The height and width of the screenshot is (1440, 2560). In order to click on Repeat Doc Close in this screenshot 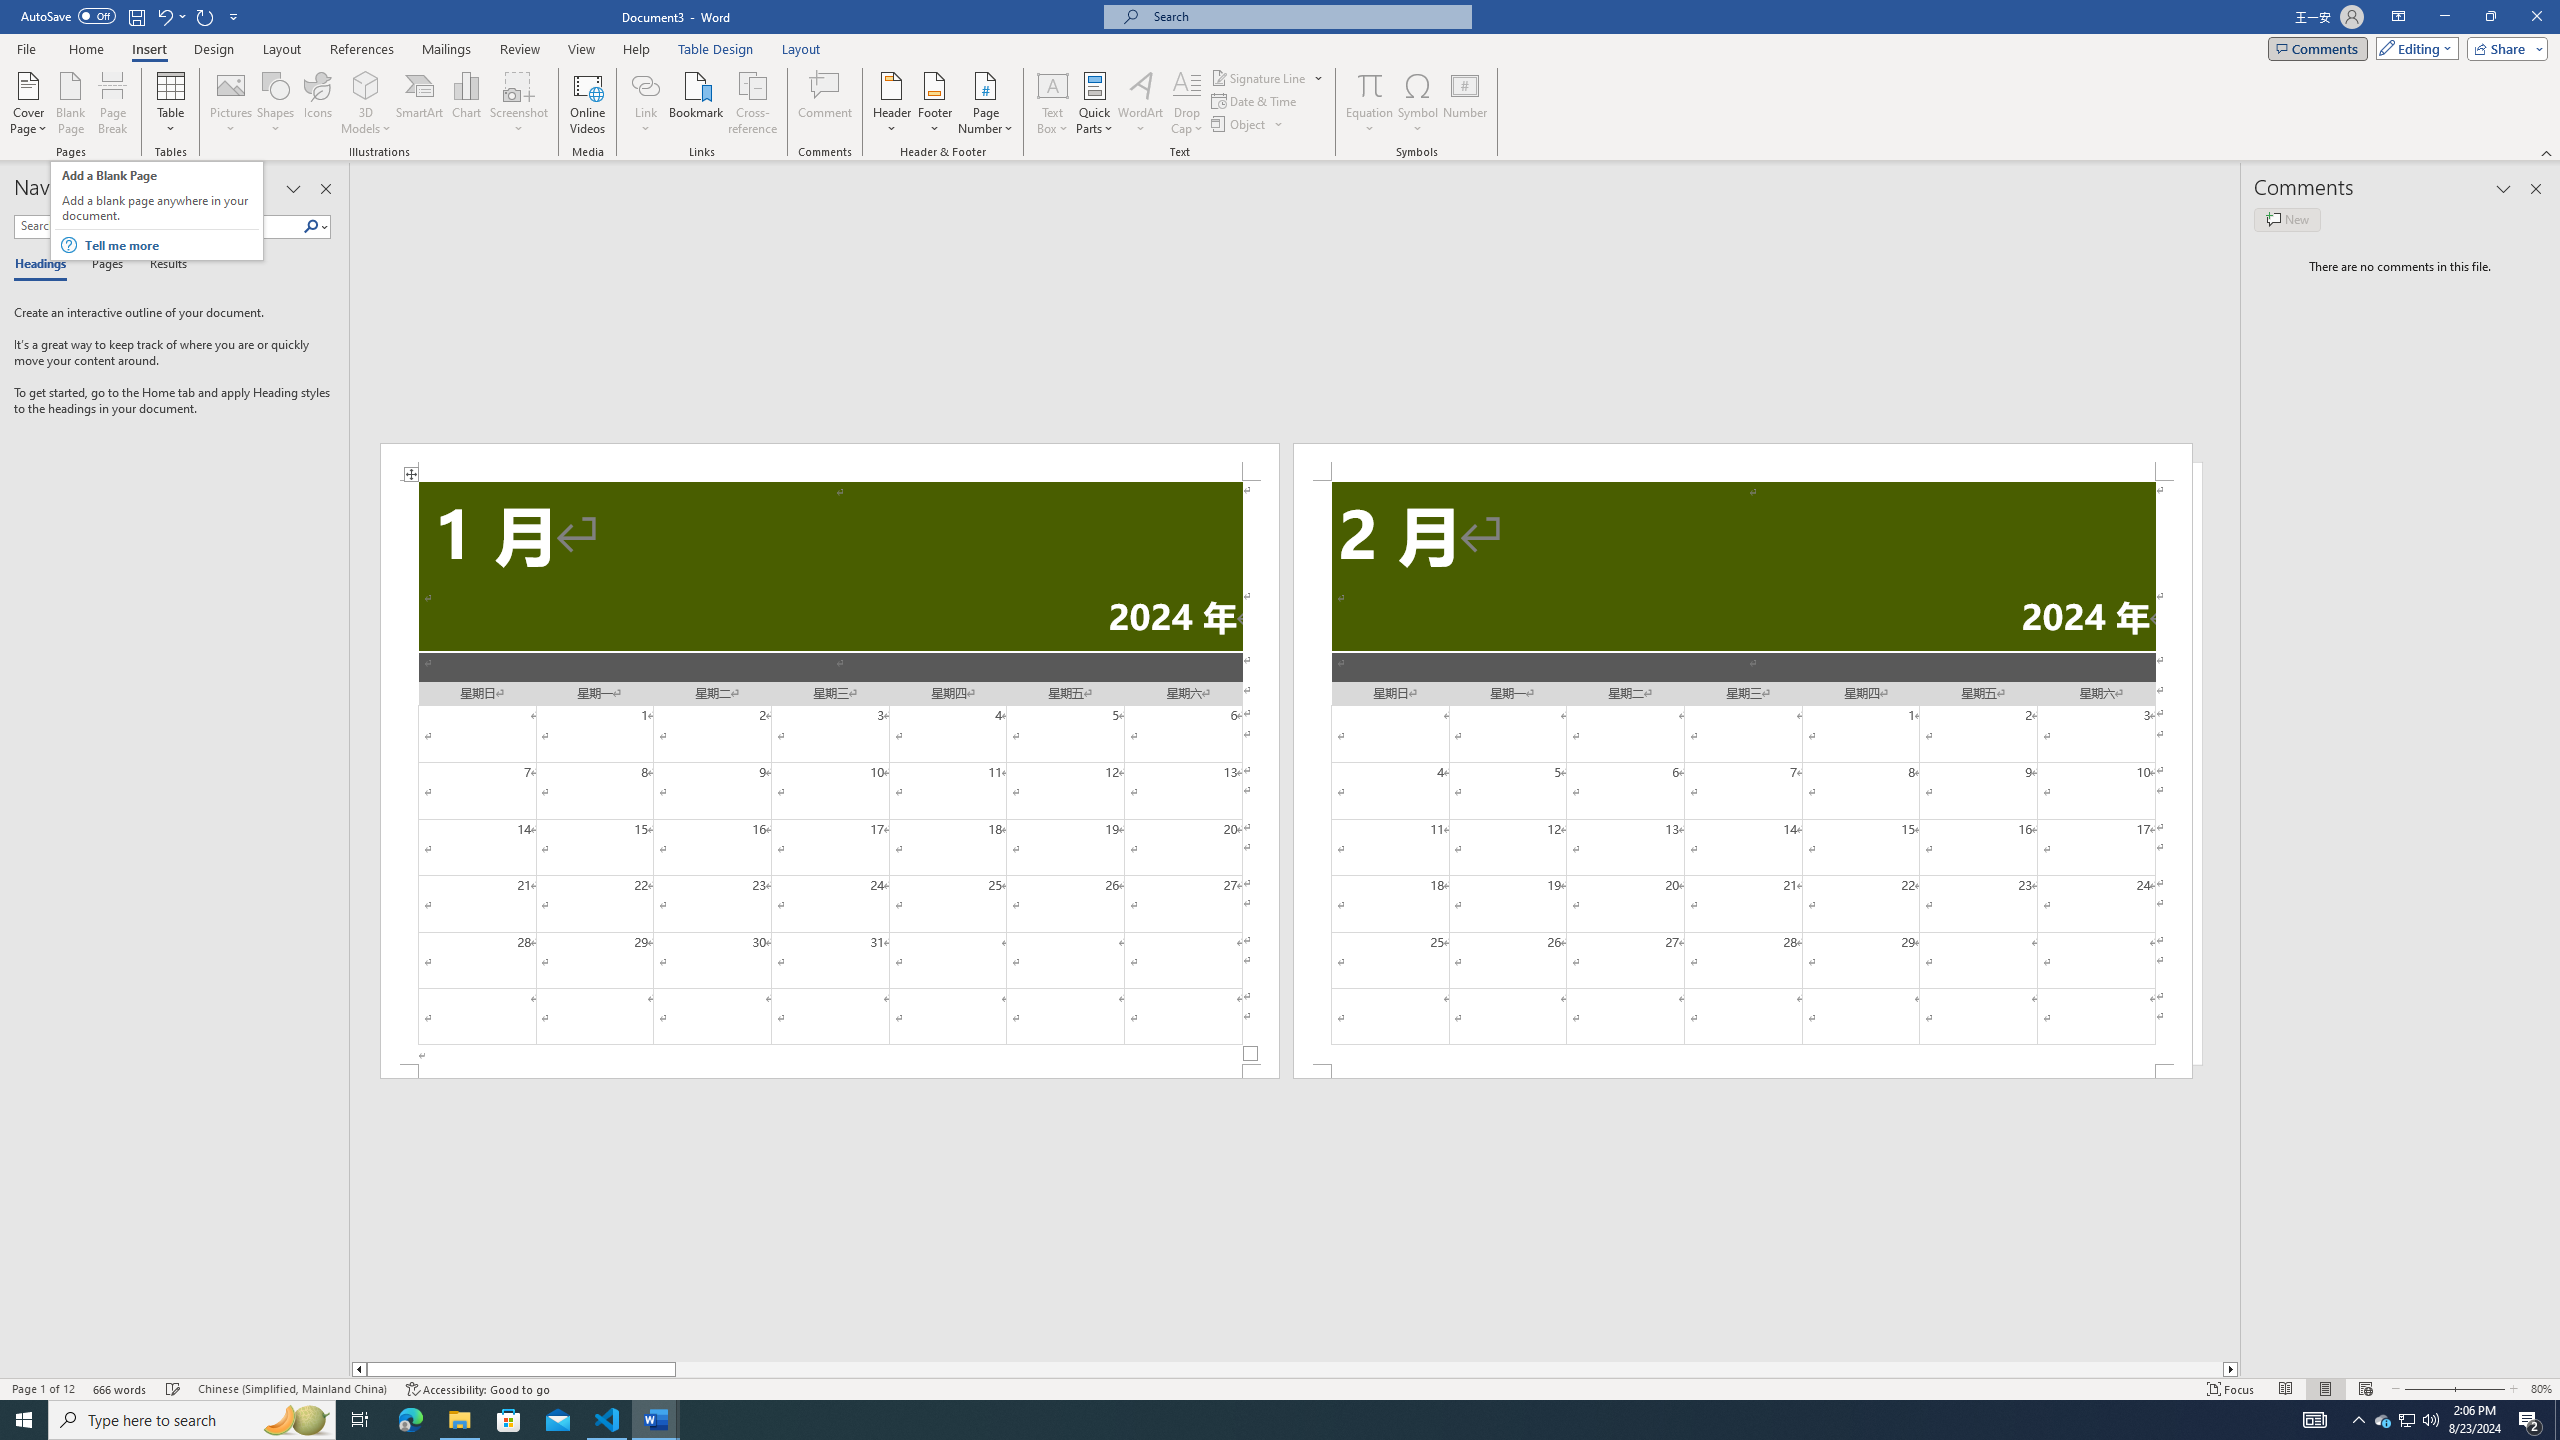, I will do `click(206, 16)`.